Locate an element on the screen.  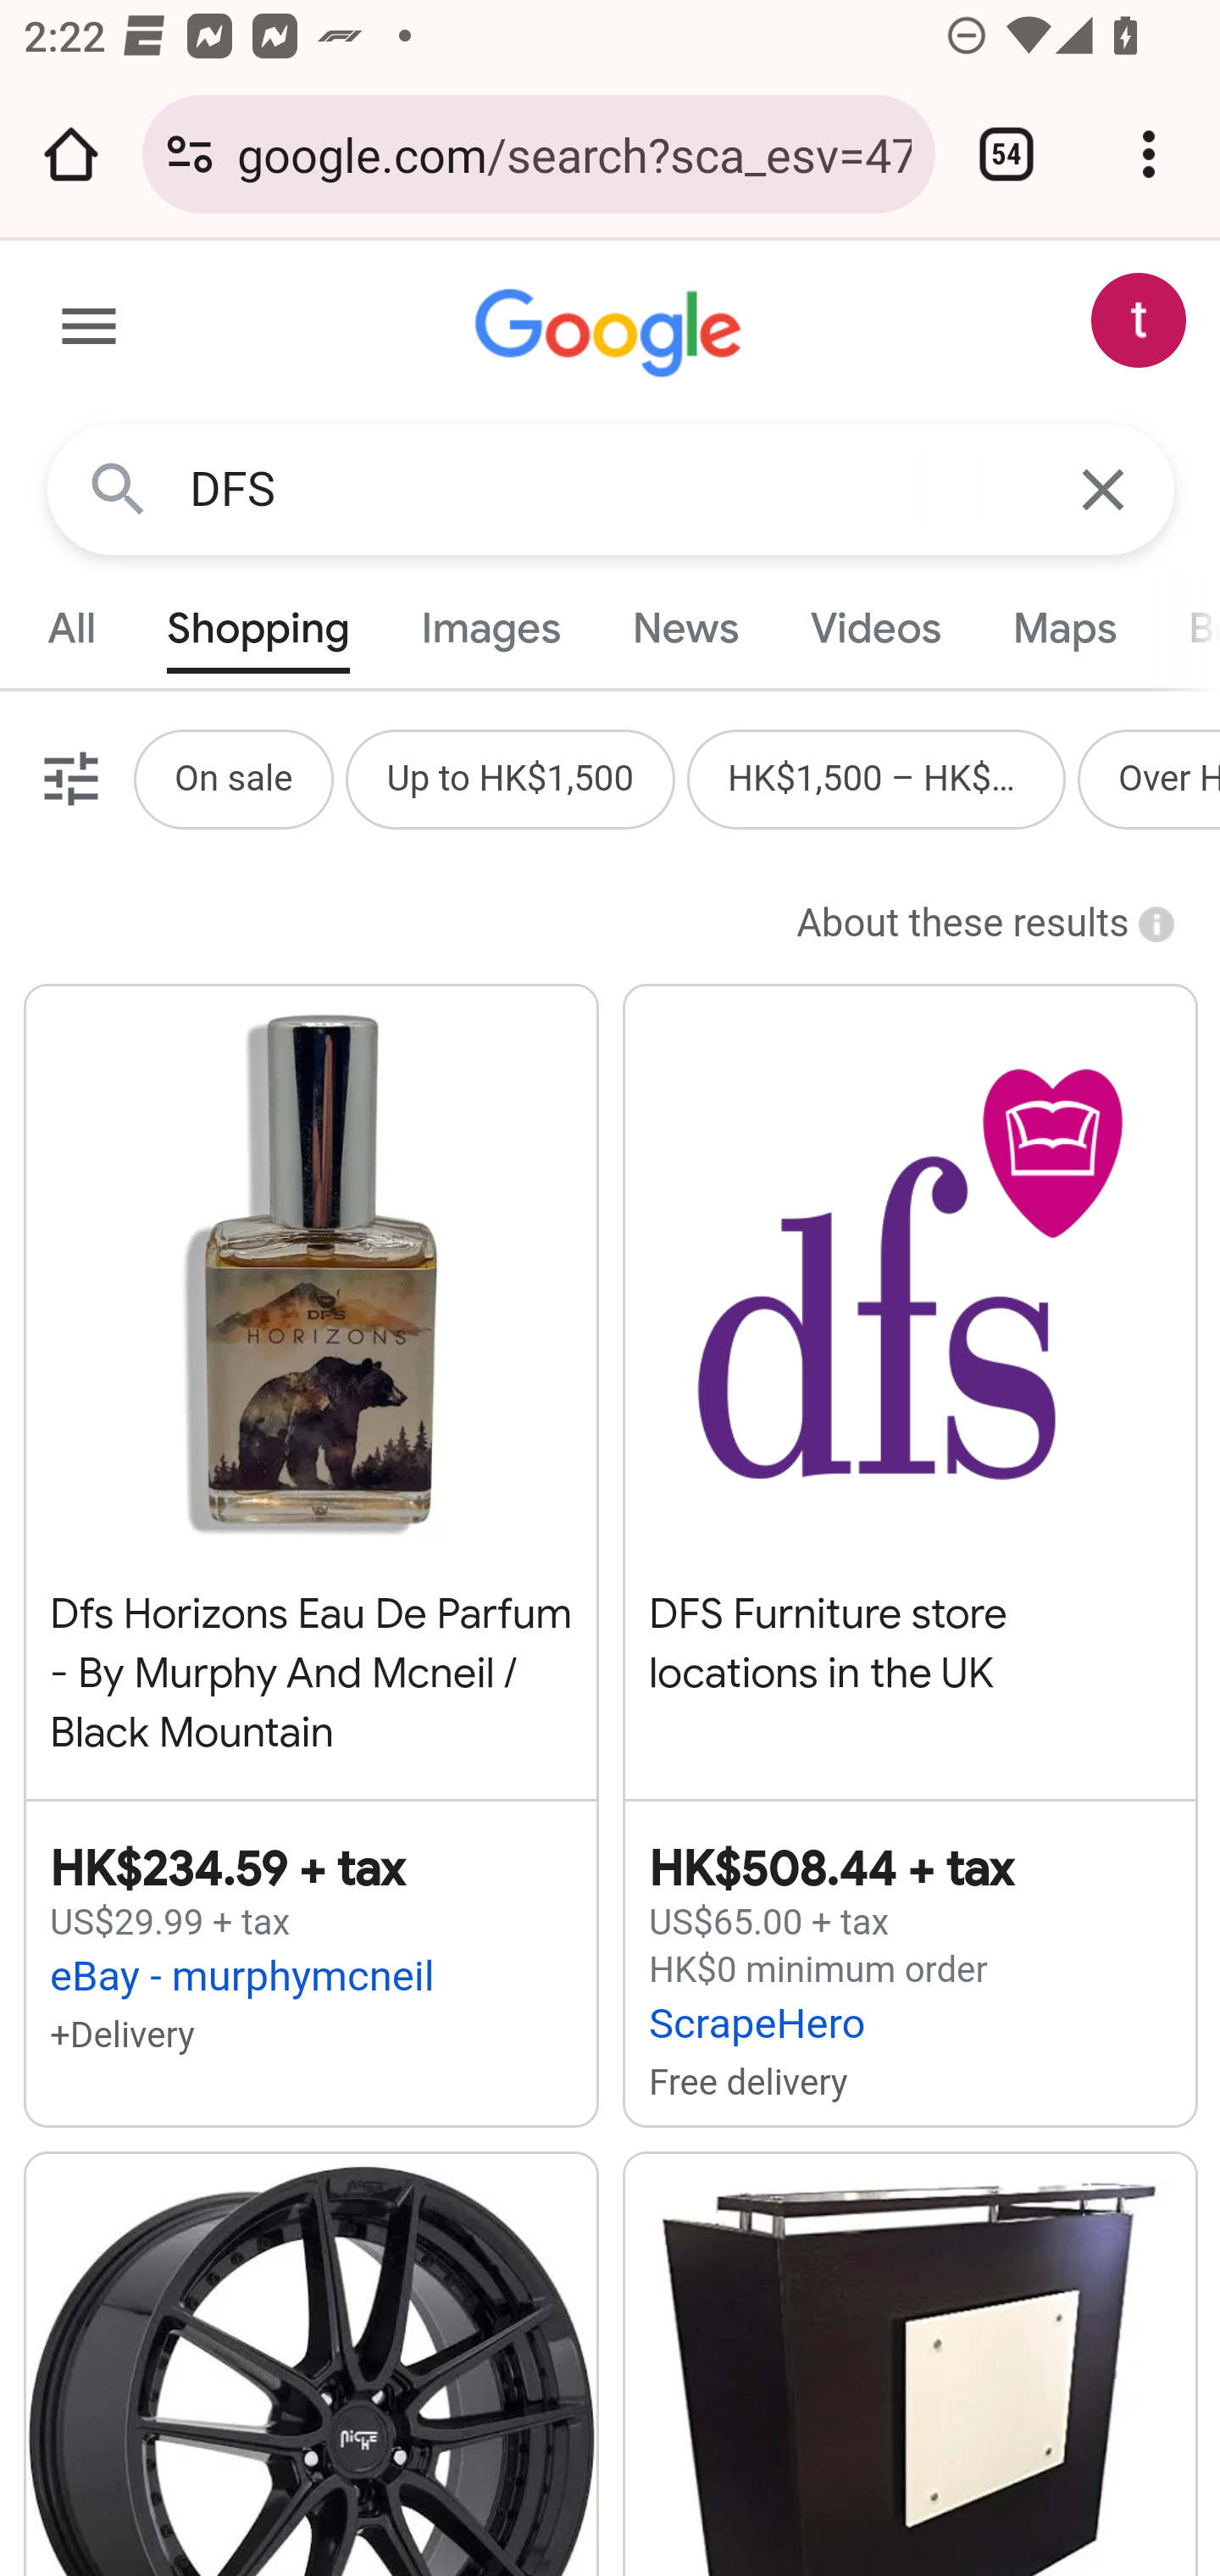
Clear Search is located at coordinates (1105, 488).